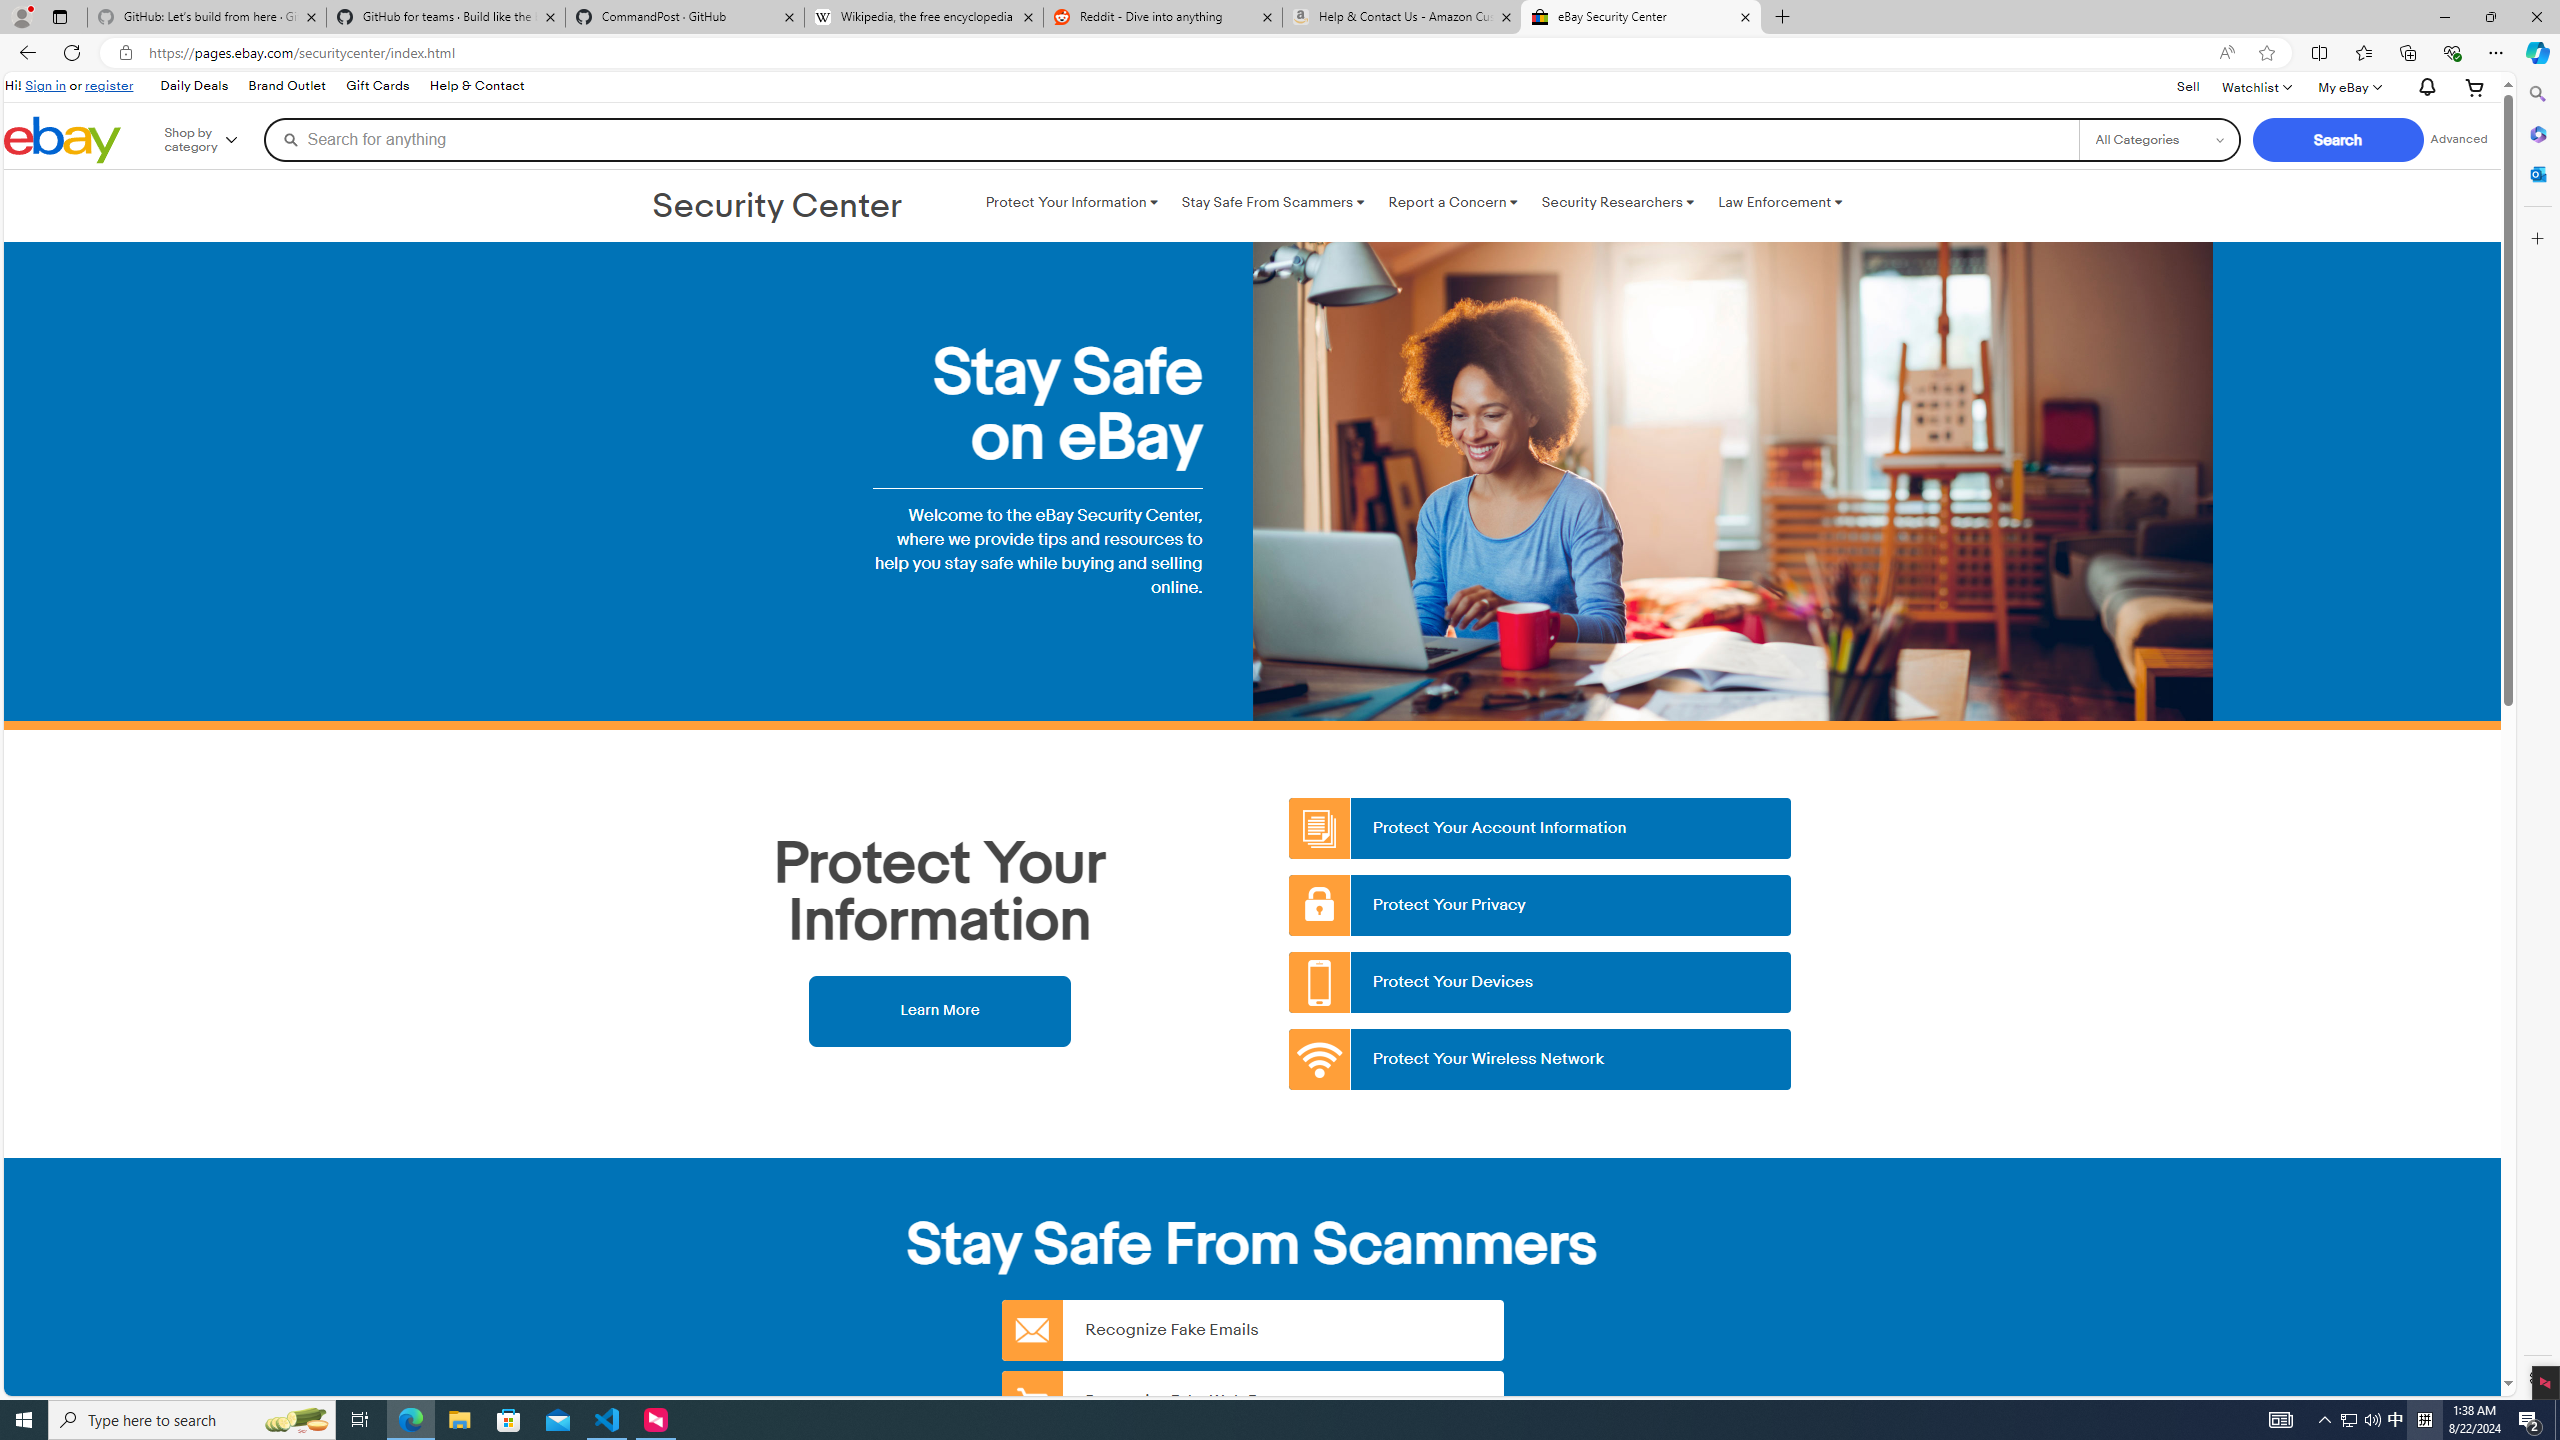 The width and height of the screenshot is (2560, 1440). I want to click on Daily Deals, so click(193, 86).